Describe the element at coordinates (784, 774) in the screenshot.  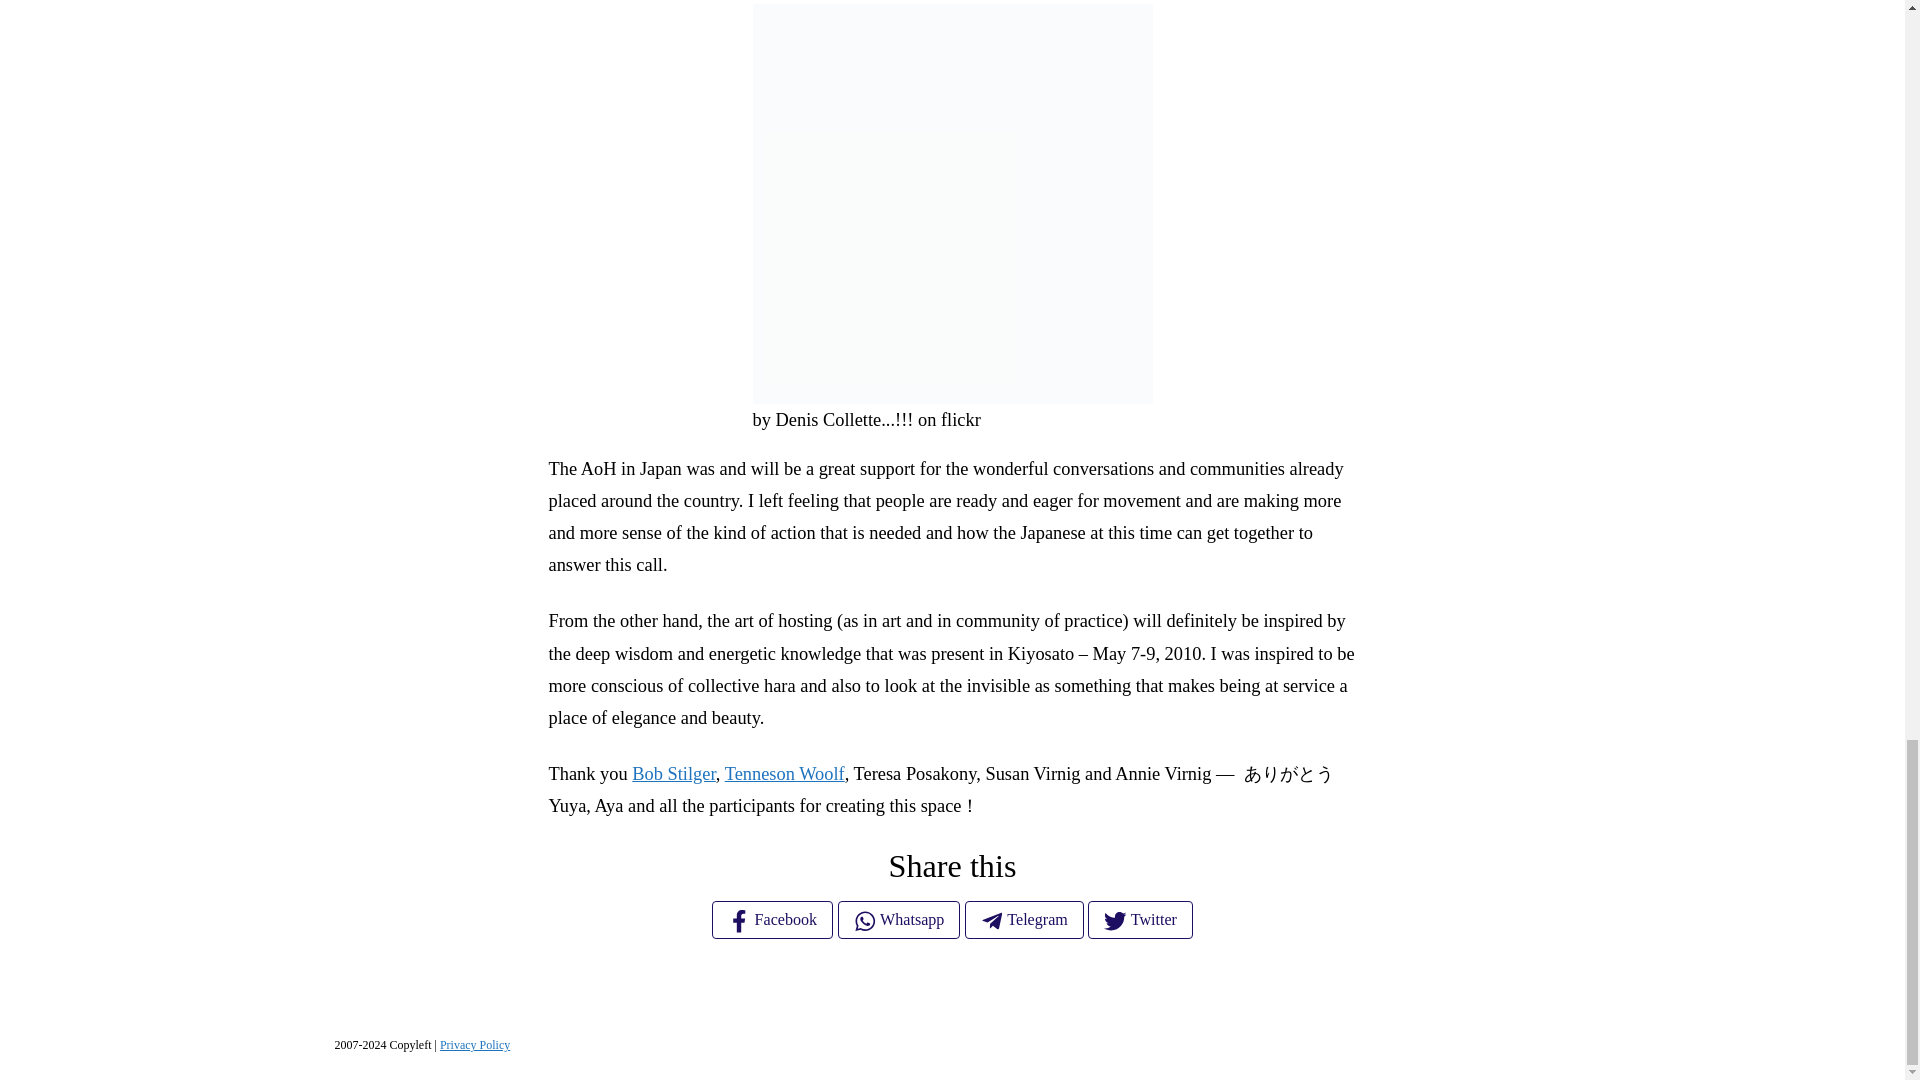
I see `Tenneson Woolf` at that location.